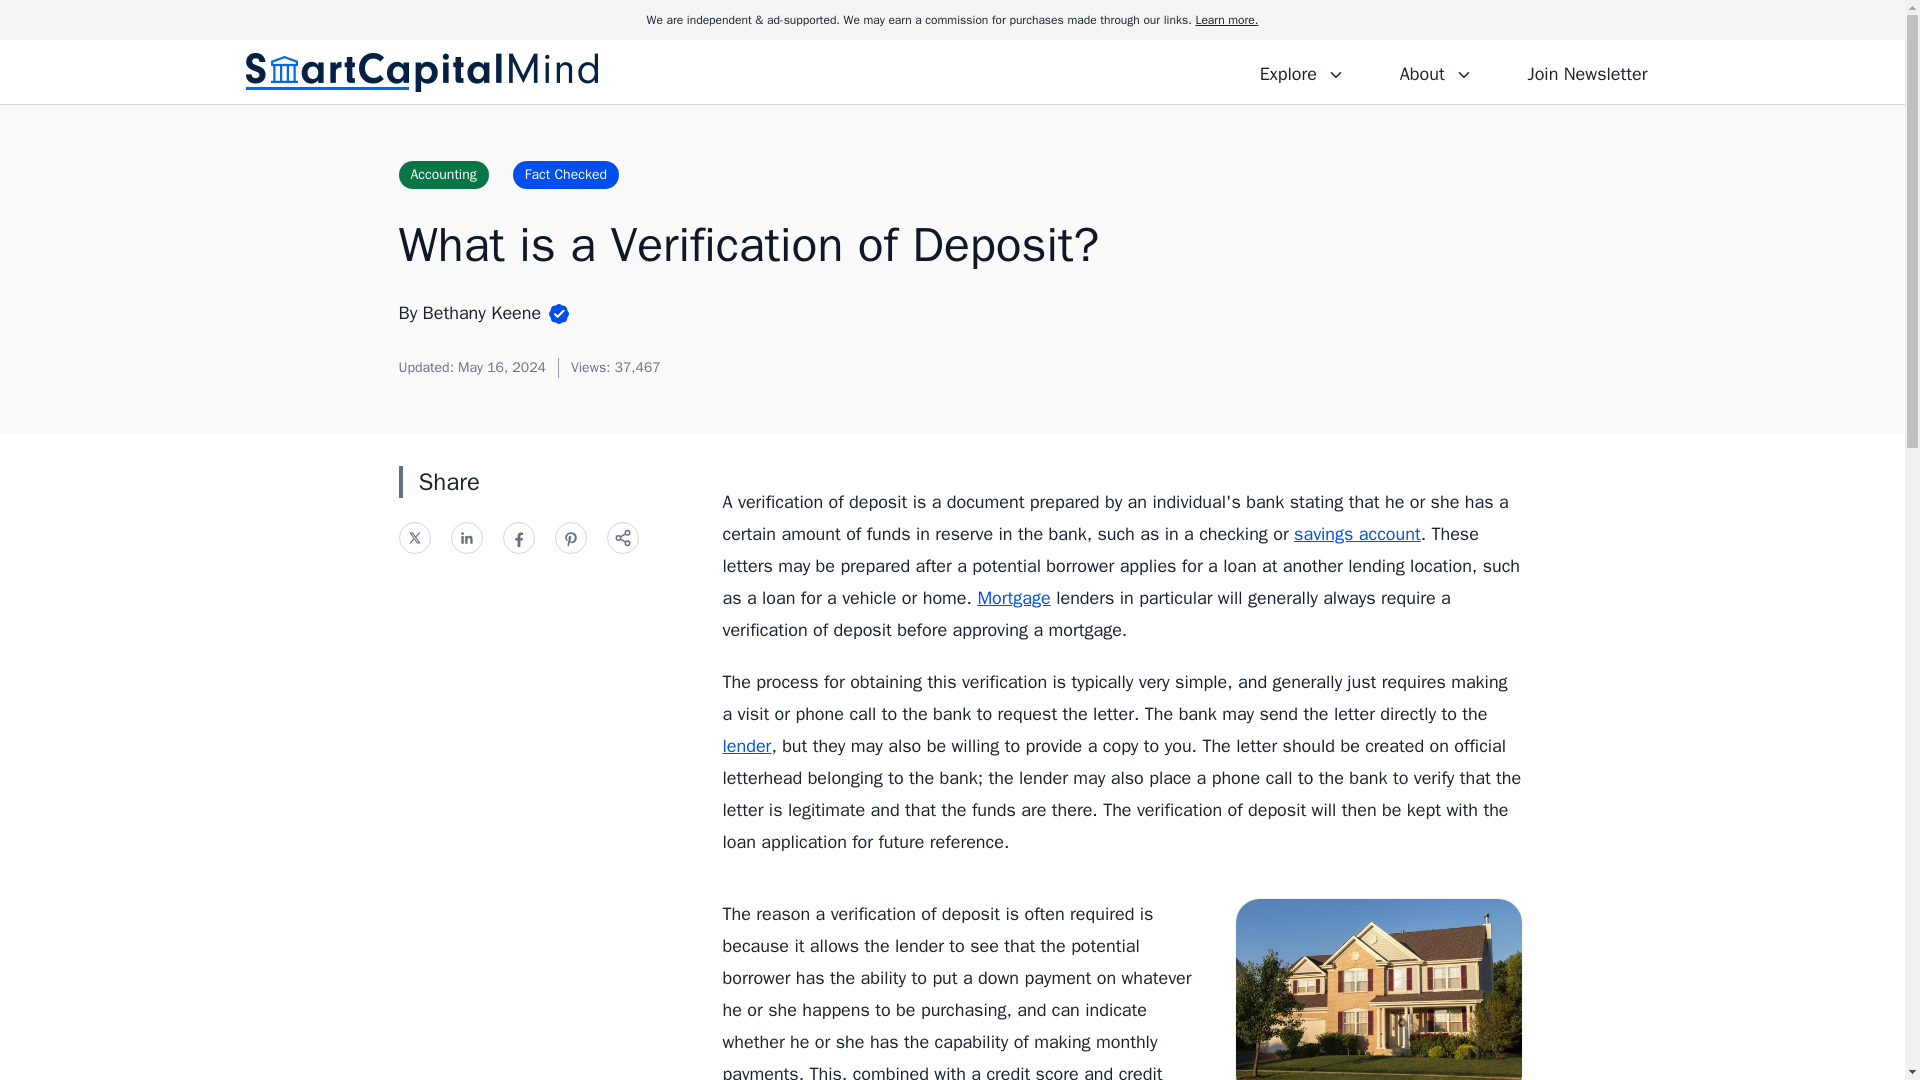 This screenshot has height=1080, width=1920. I want to click on Learn more., so click(1226, 20).